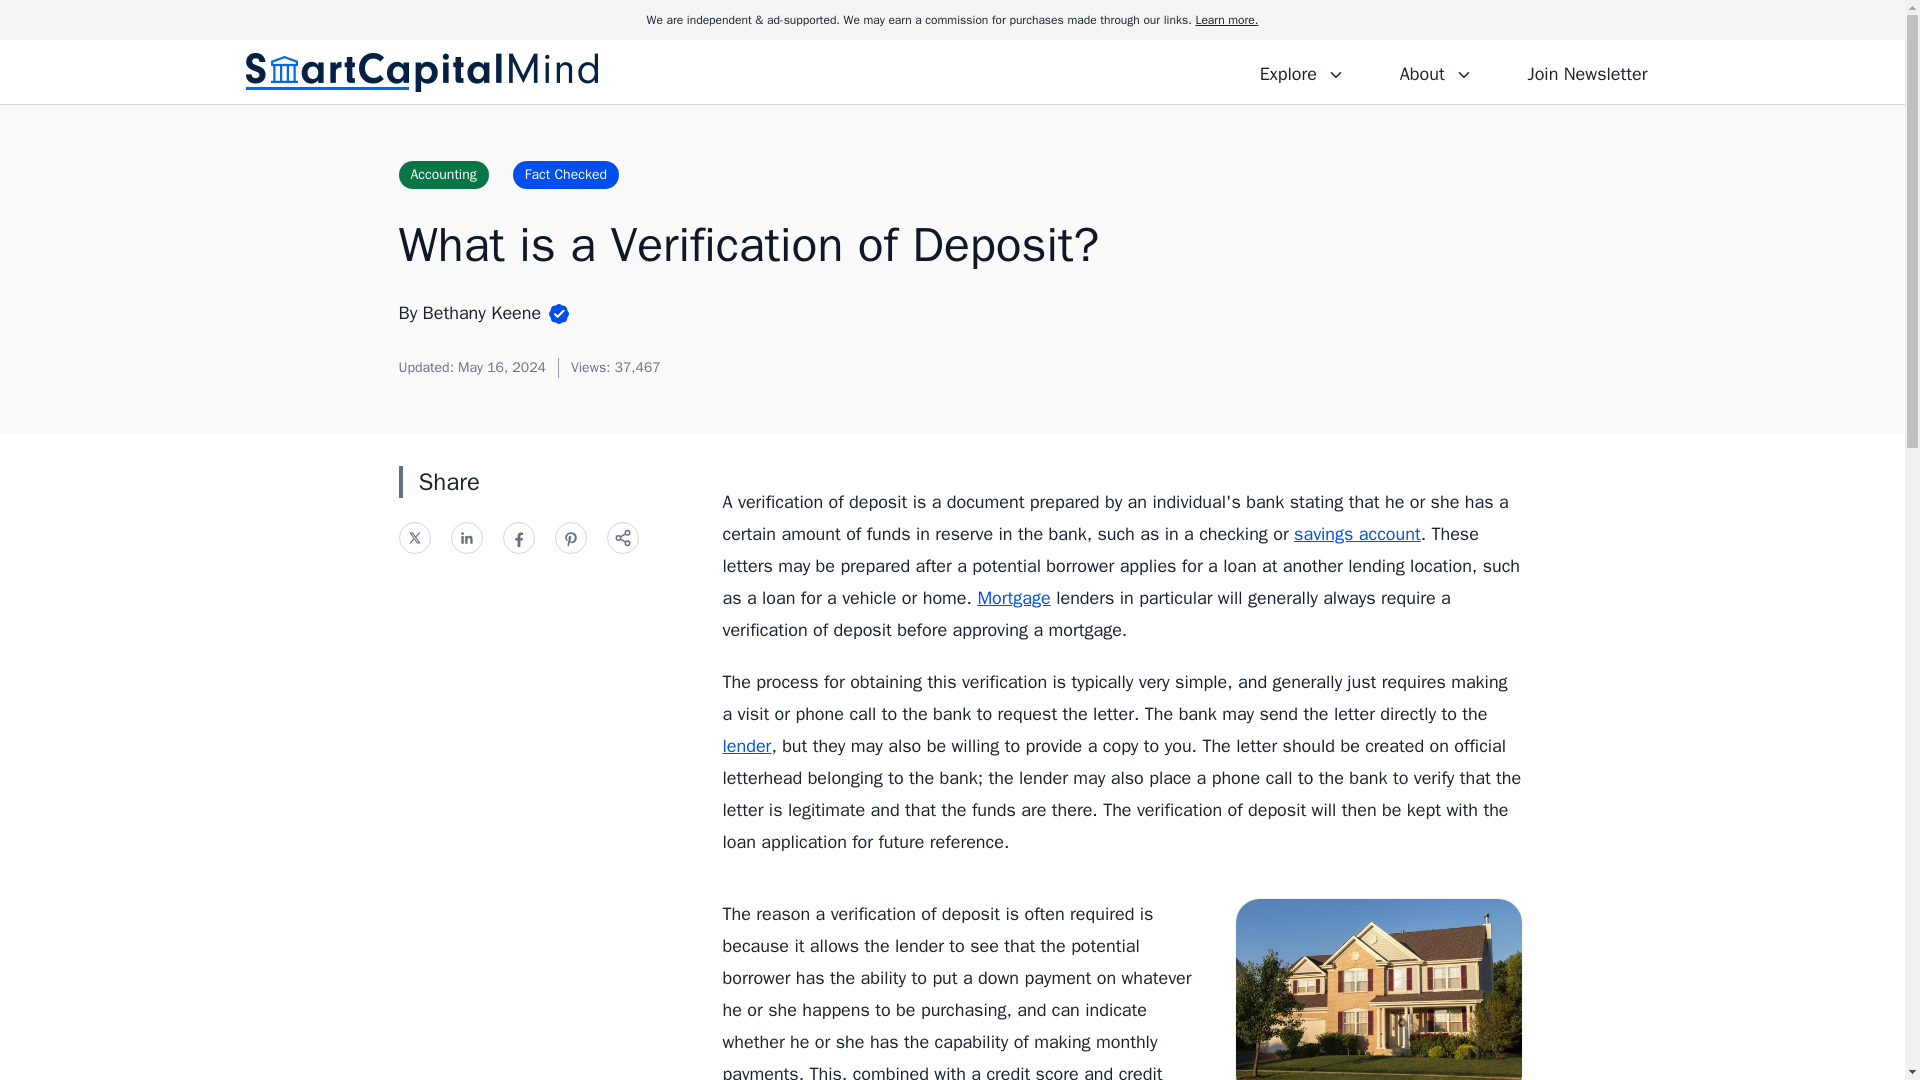 This screenshot has height=1080, width=1920. I want to click on Learn more., so click(1226, 20).